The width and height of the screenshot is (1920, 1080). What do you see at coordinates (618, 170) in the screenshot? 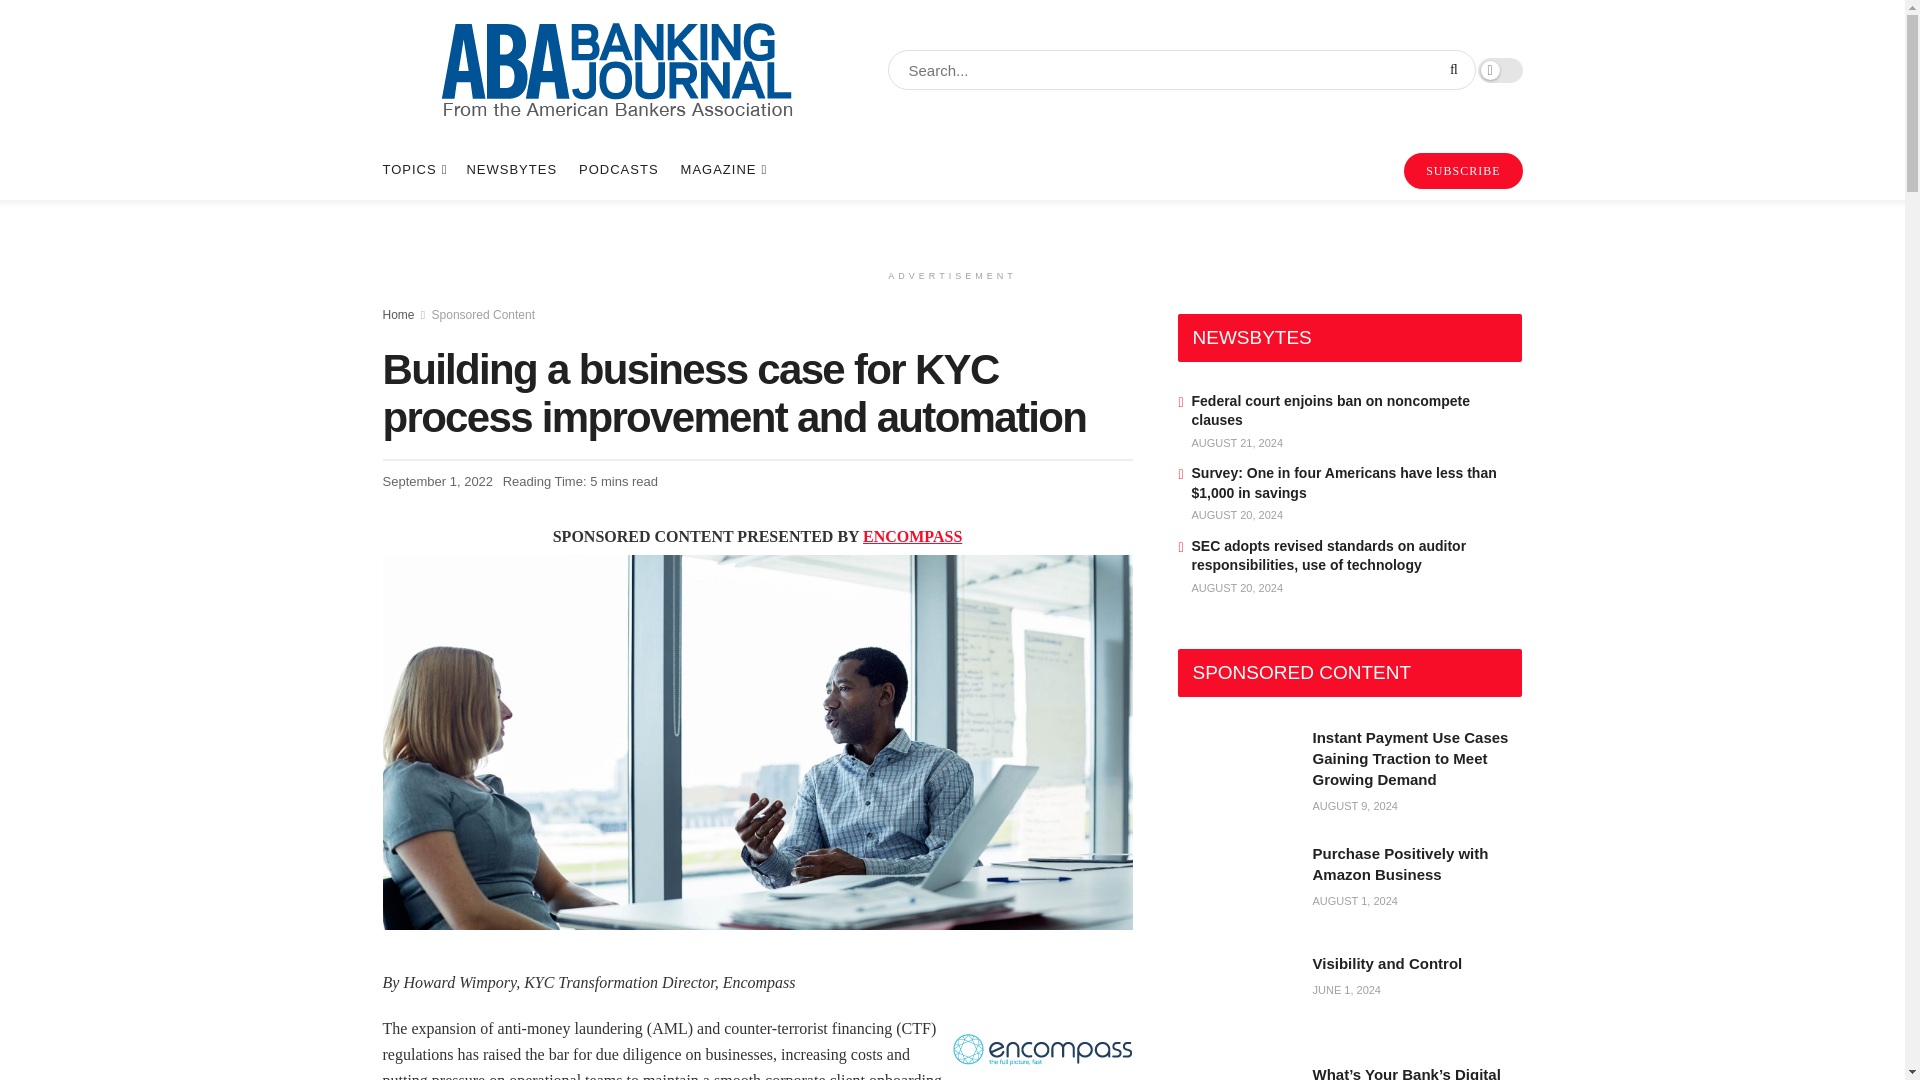
I see `PODCASTS` at bounding box center [618, 170].